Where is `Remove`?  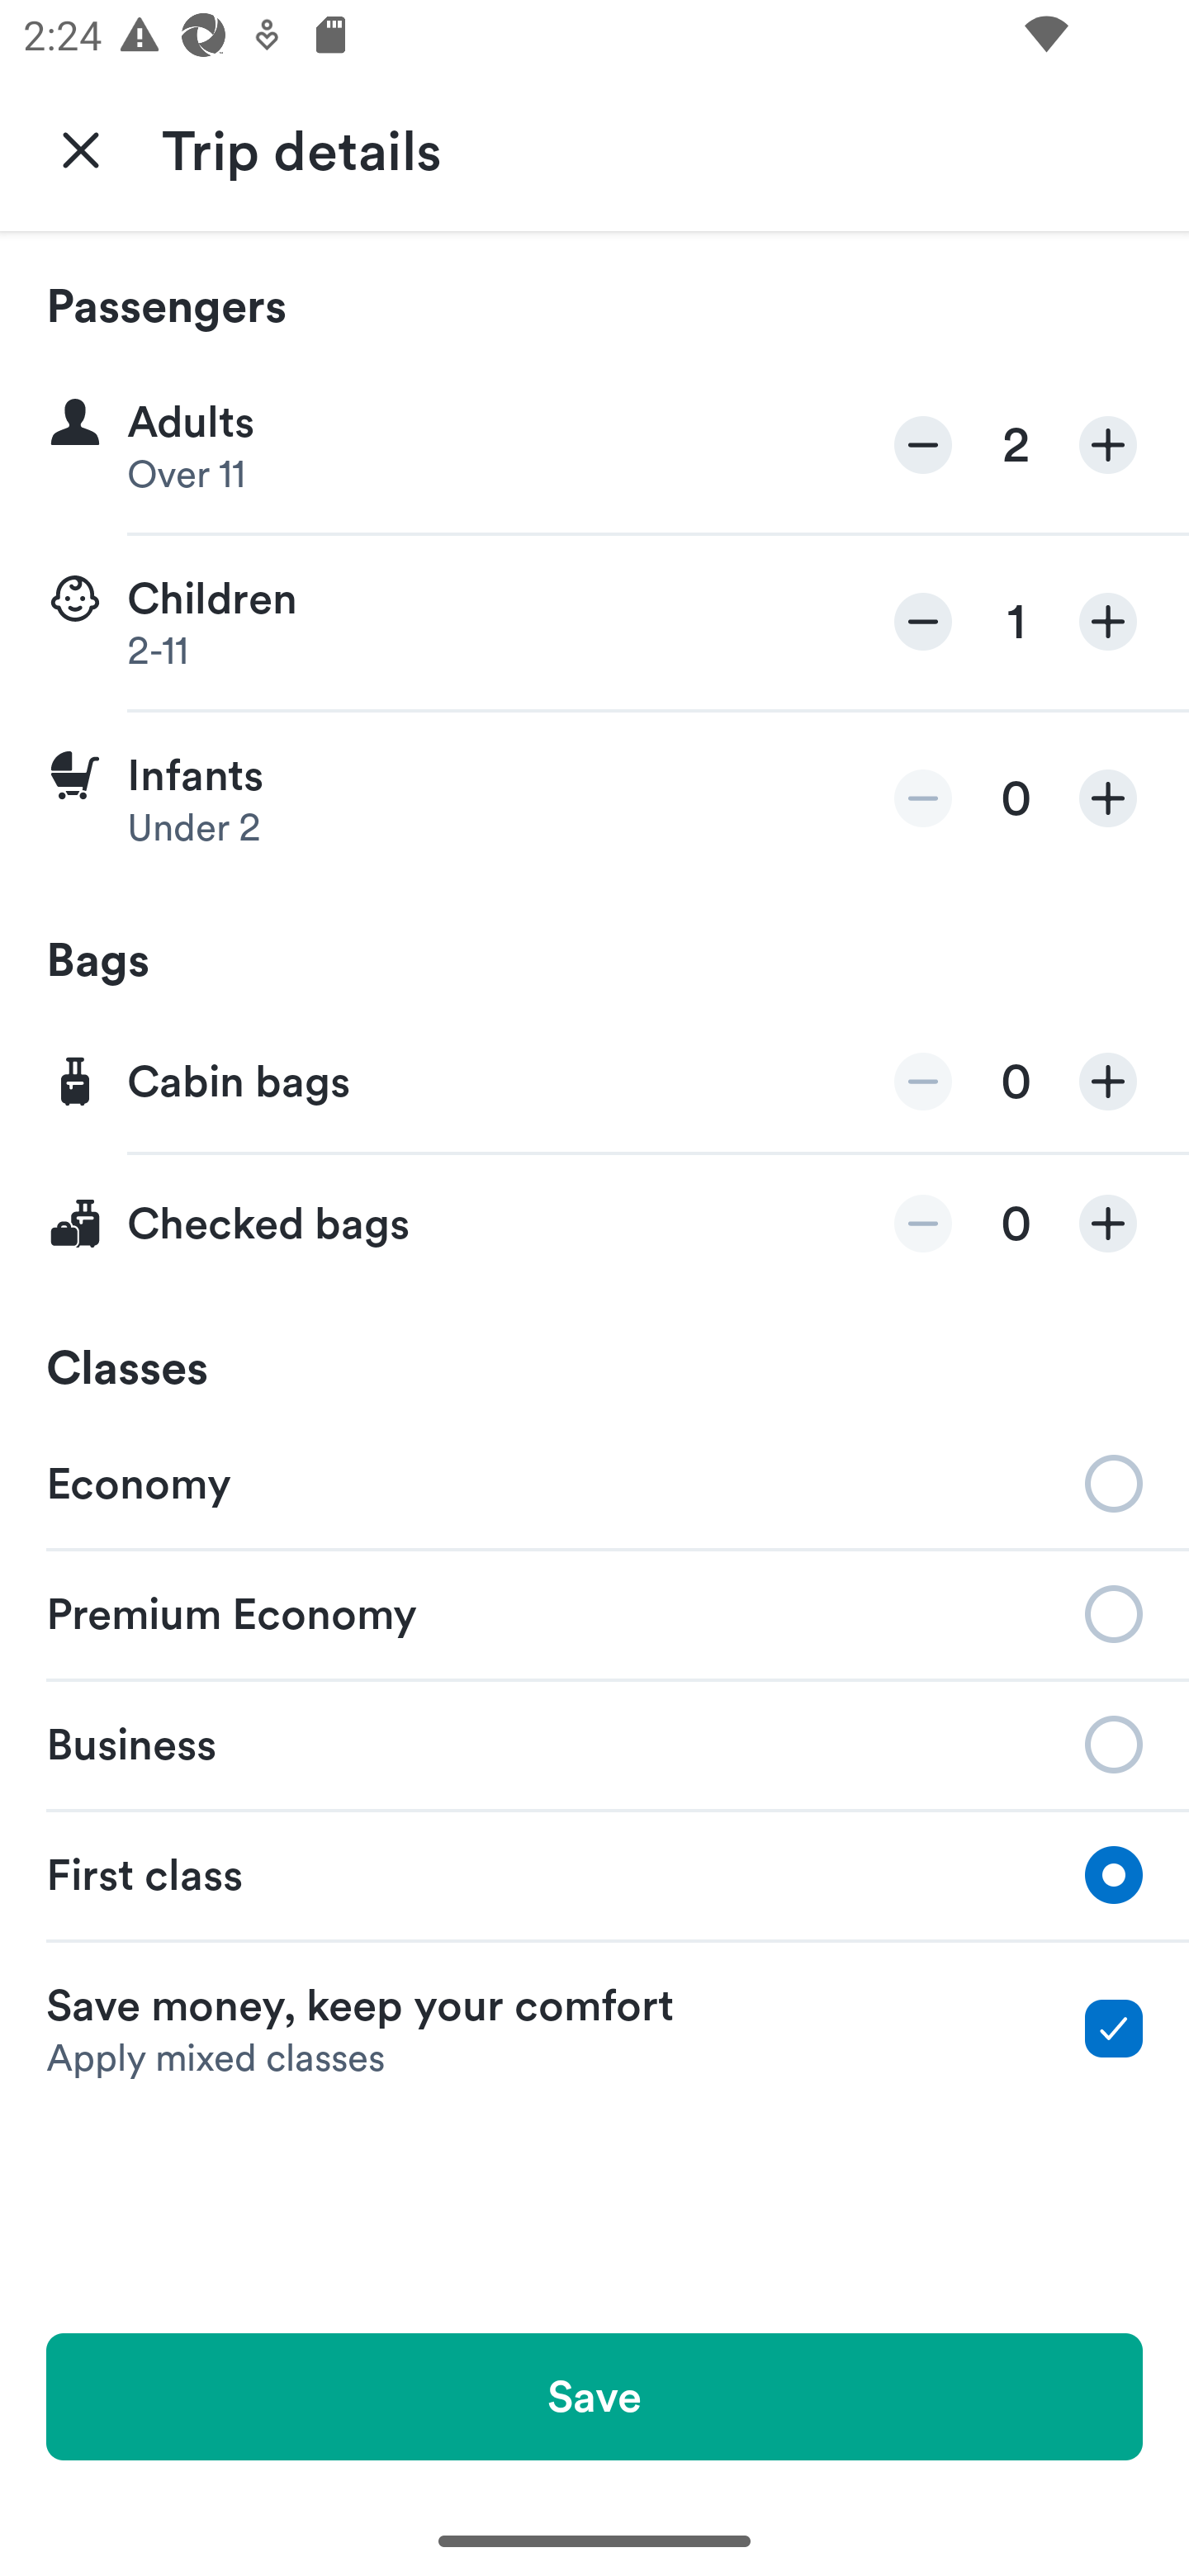 Remove is located at coordinates (923, 446).